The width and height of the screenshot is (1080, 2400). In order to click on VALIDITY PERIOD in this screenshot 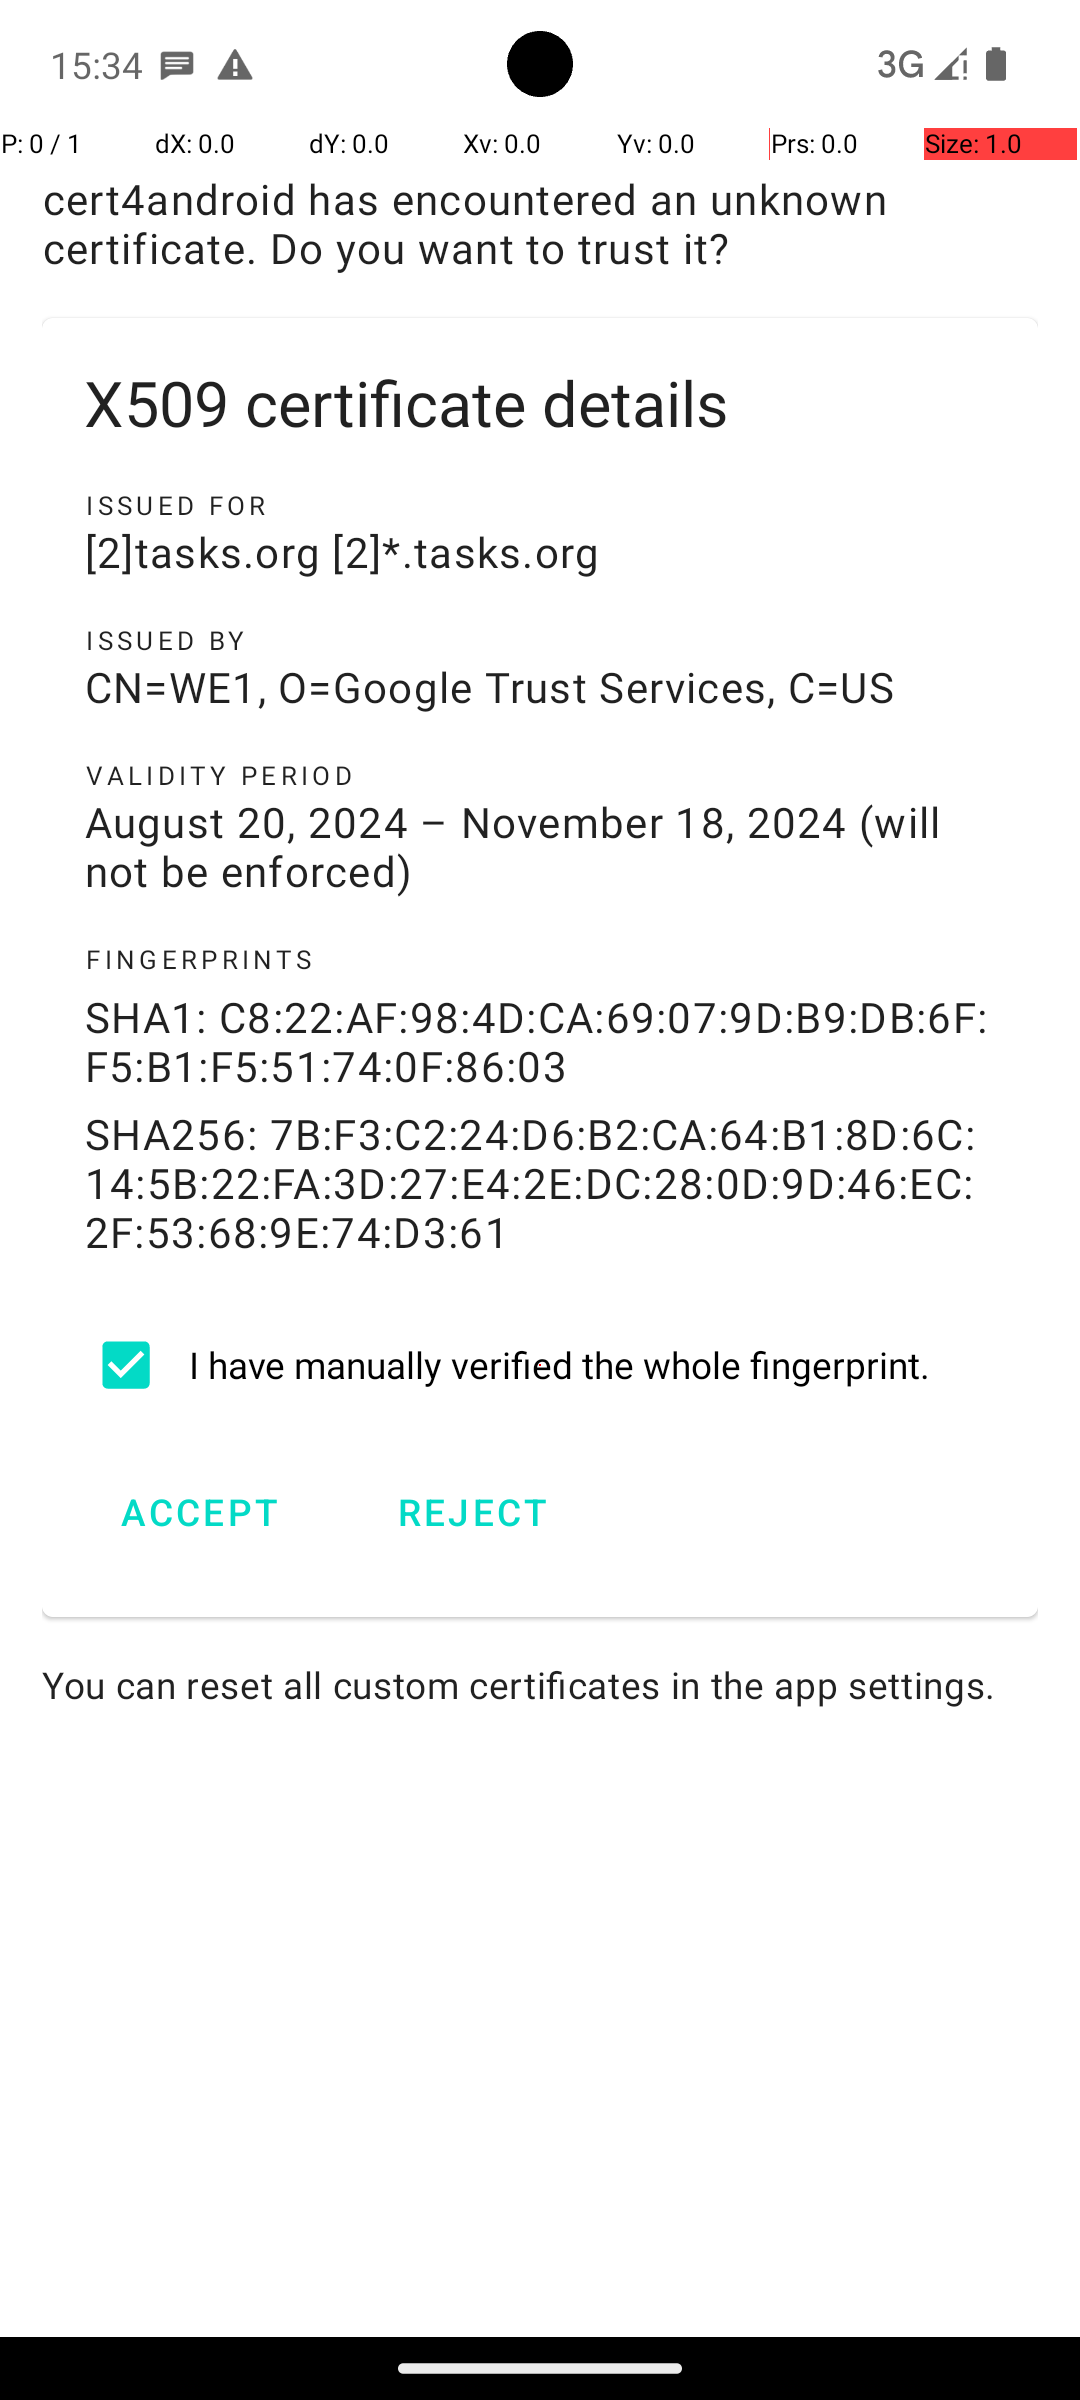, I will do `click(540, 775)`.